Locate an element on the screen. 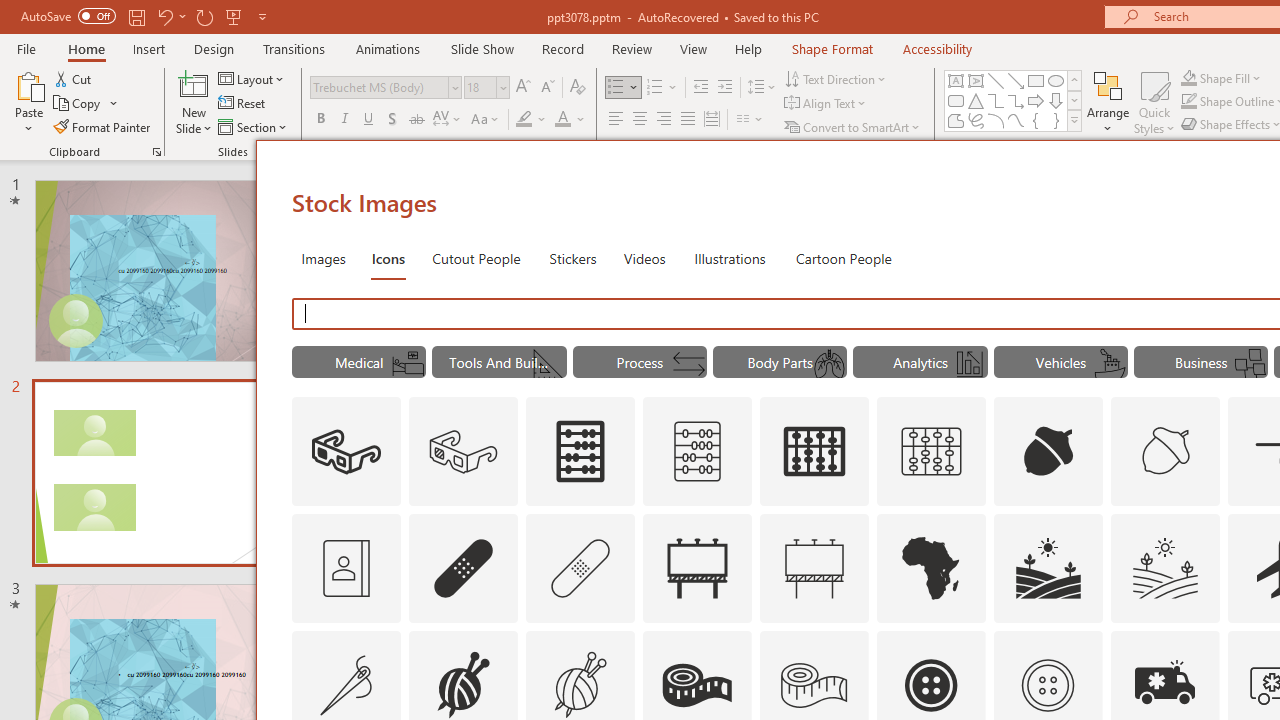 The image size is (1280, 720). AutomationID: Icons_Lungs_M is located at coordinates (829, 364).